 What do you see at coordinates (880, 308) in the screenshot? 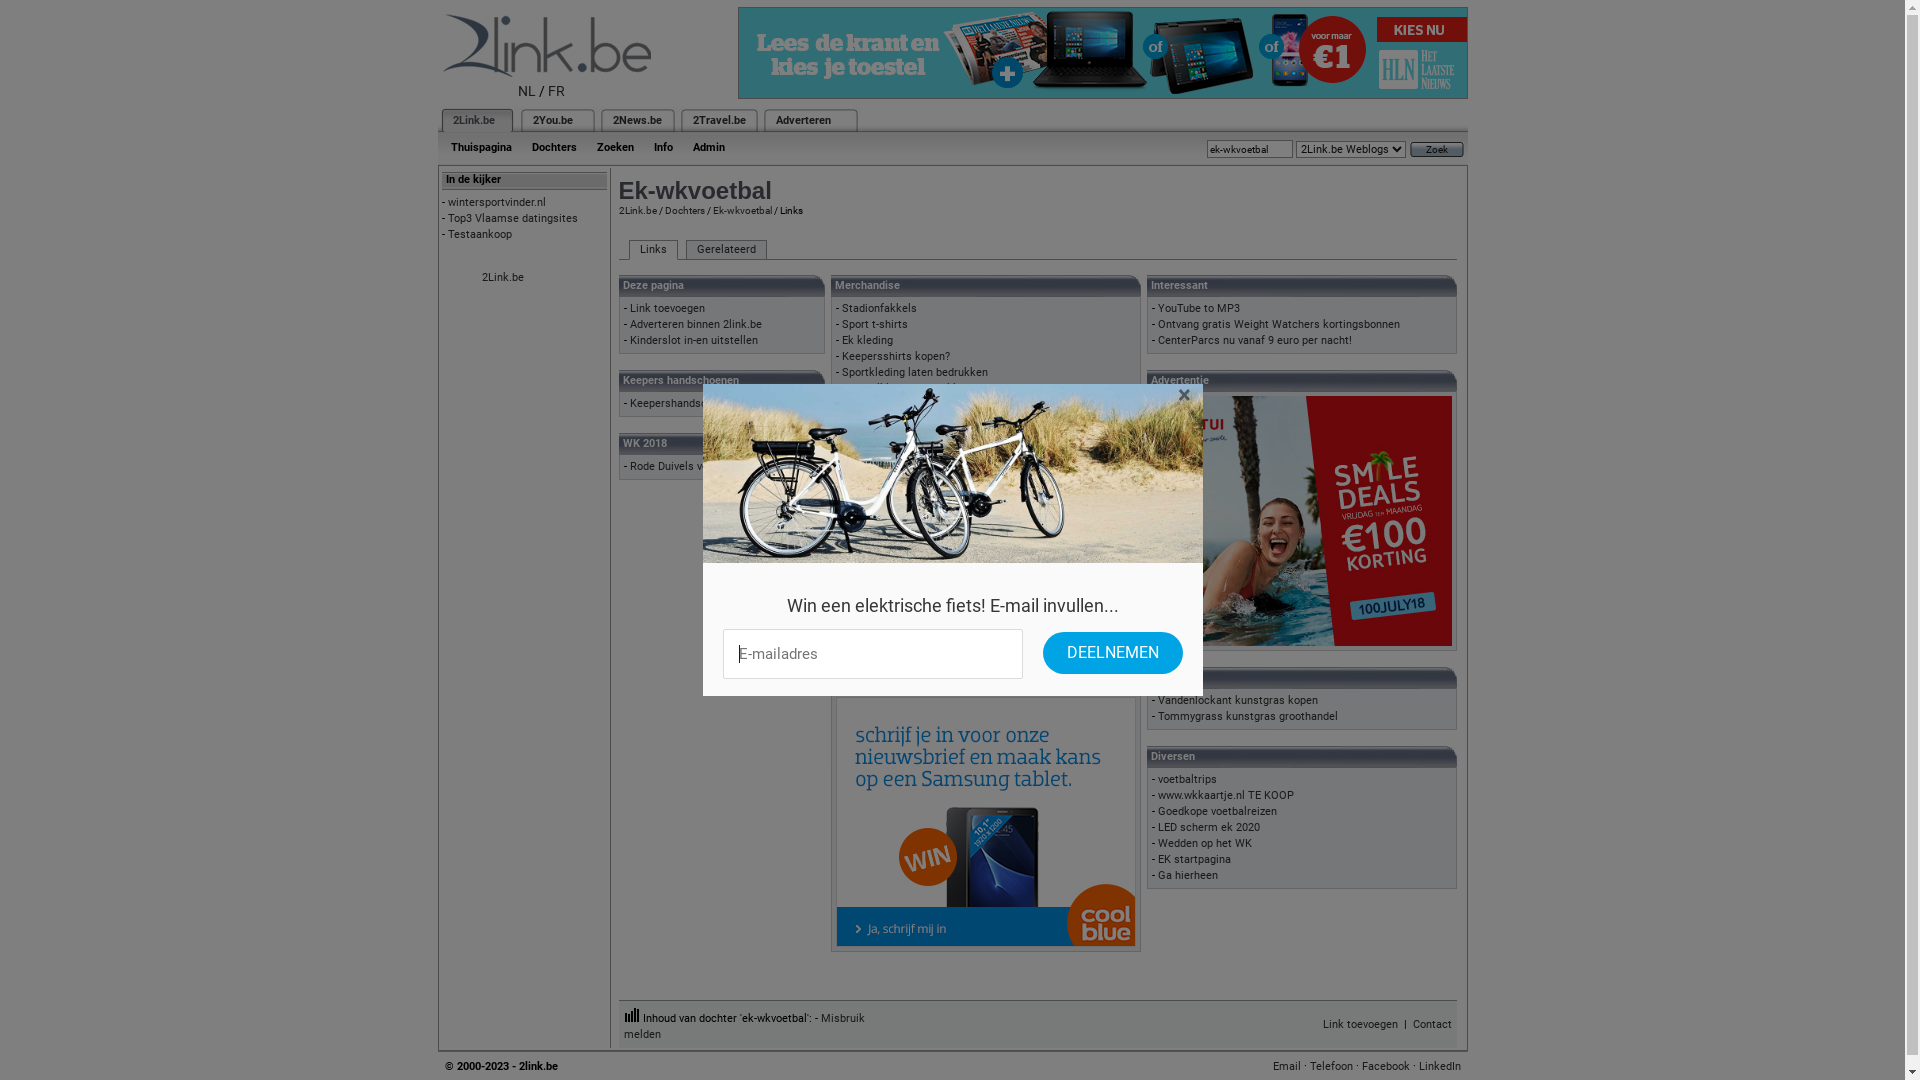
I see `Stadionfakkels` at bounding box center [880, 308].